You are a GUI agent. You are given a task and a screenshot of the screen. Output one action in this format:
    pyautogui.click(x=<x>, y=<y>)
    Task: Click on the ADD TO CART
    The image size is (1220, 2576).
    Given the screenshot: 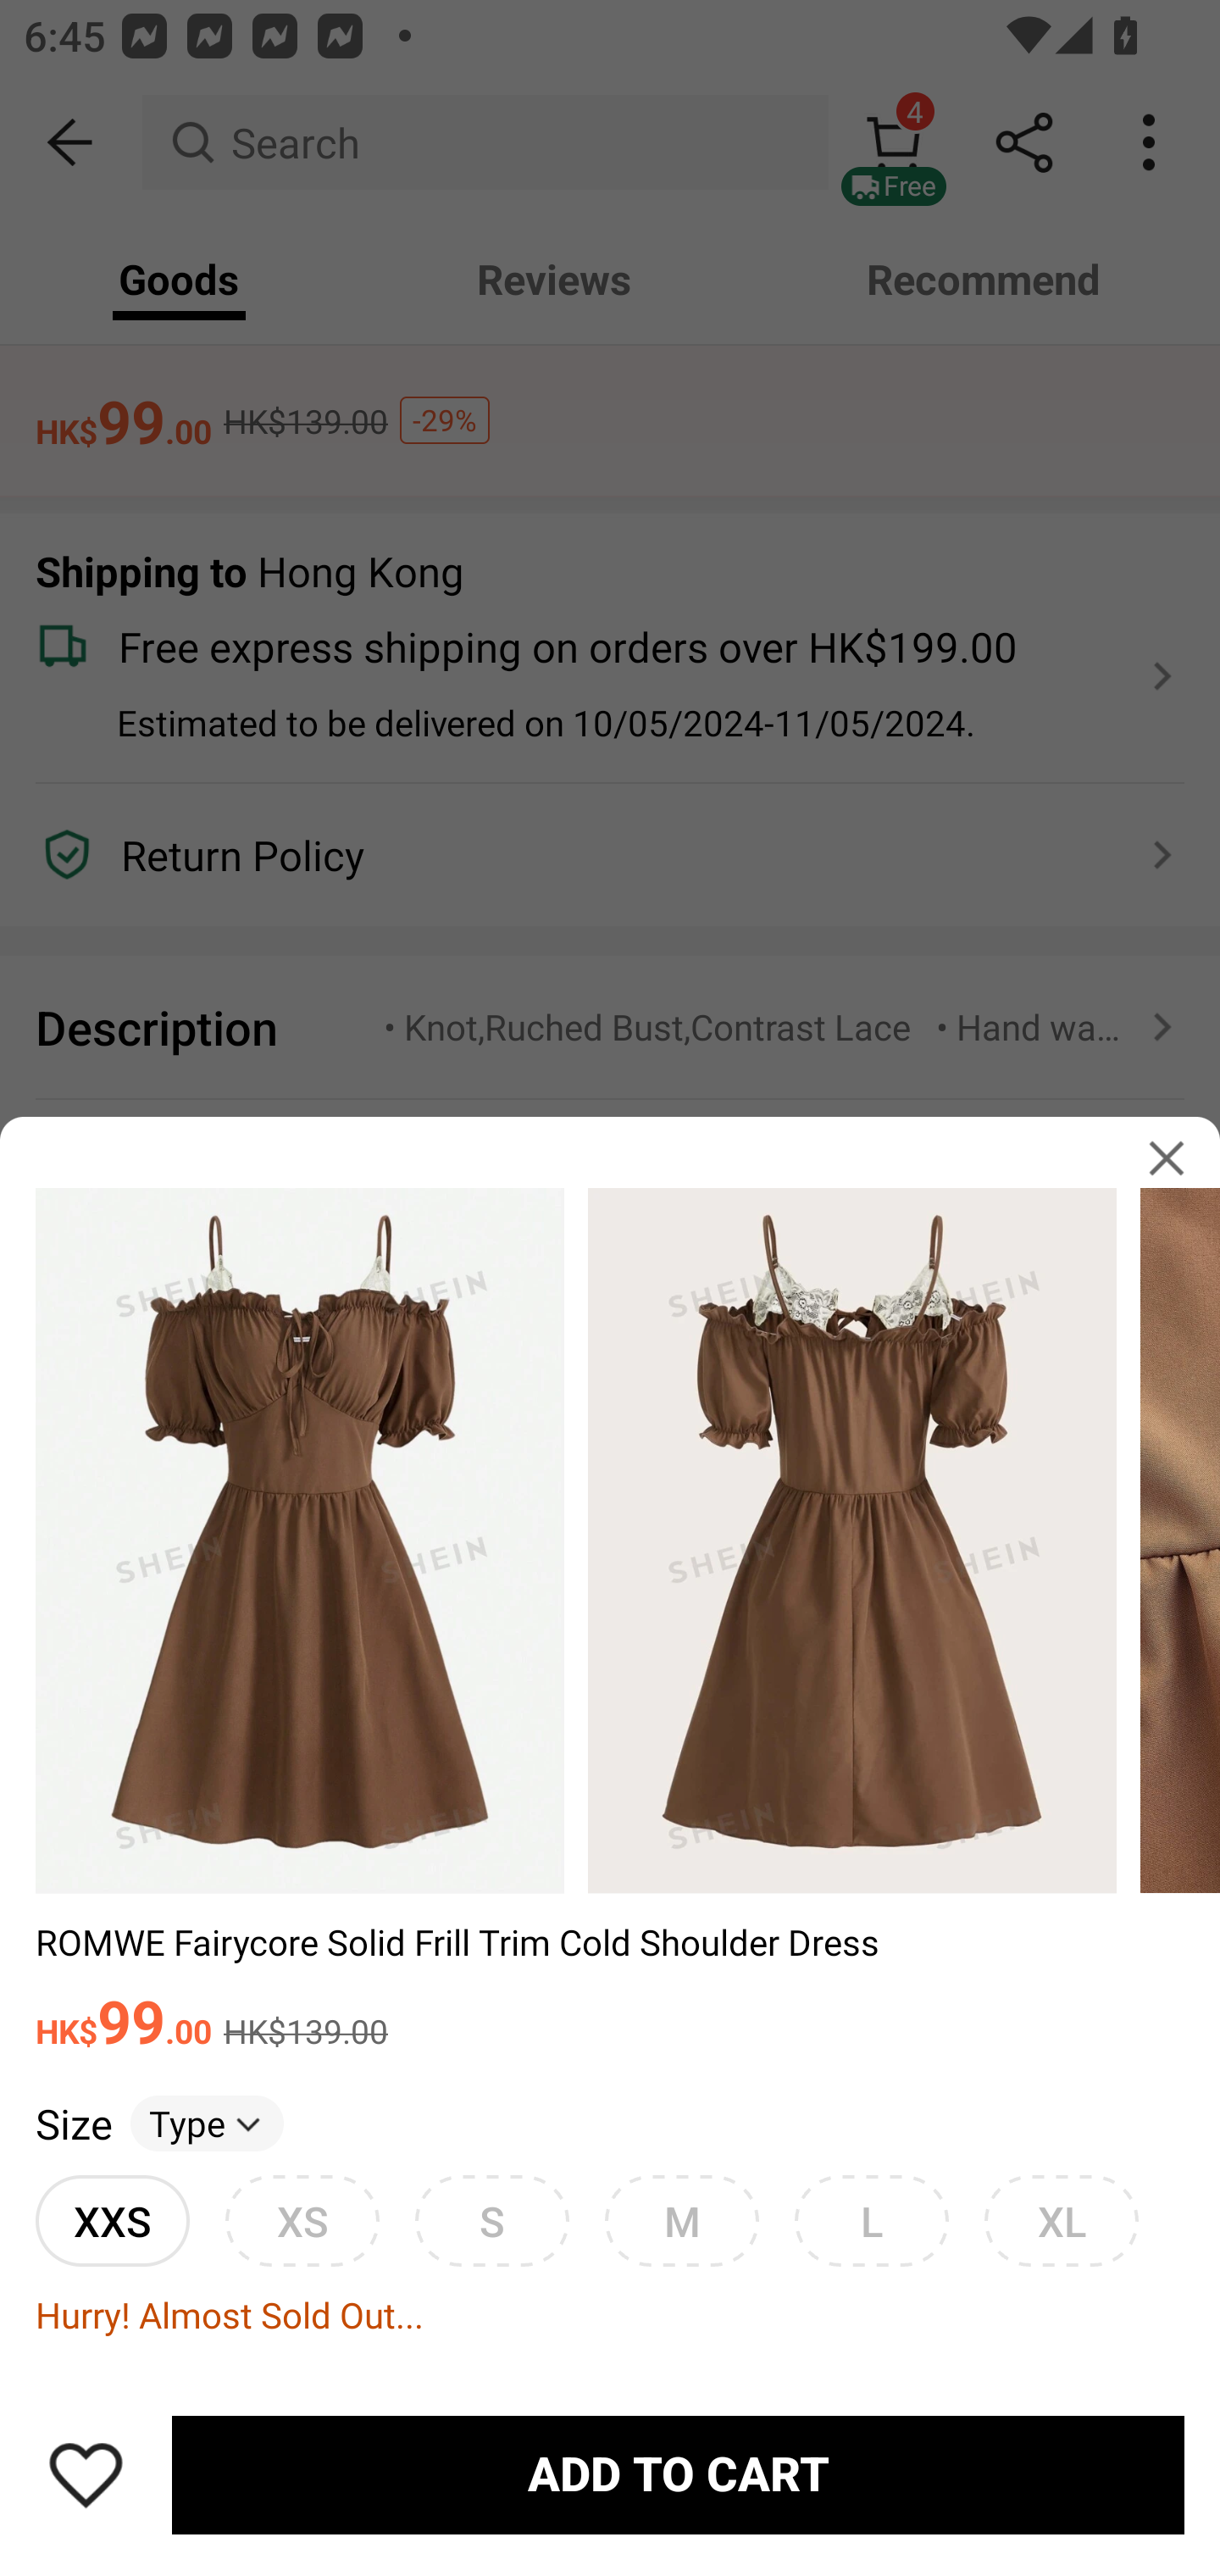 What is the action you would take?
    pyautogui.click(x=678, y=2475)
    